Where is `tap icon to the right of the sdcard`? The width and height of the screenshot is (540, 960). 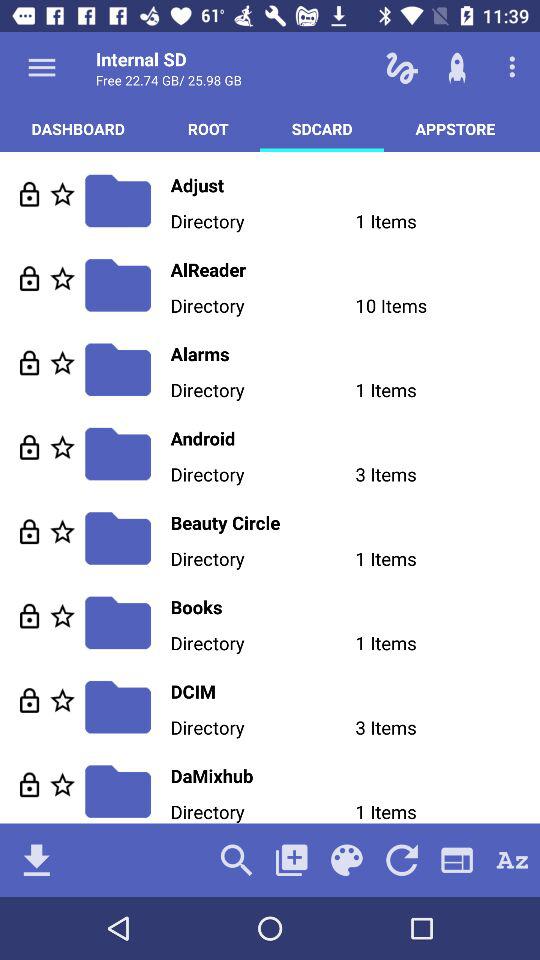 tap icon to the right of the sdcard is located at coordinates (455, 128).